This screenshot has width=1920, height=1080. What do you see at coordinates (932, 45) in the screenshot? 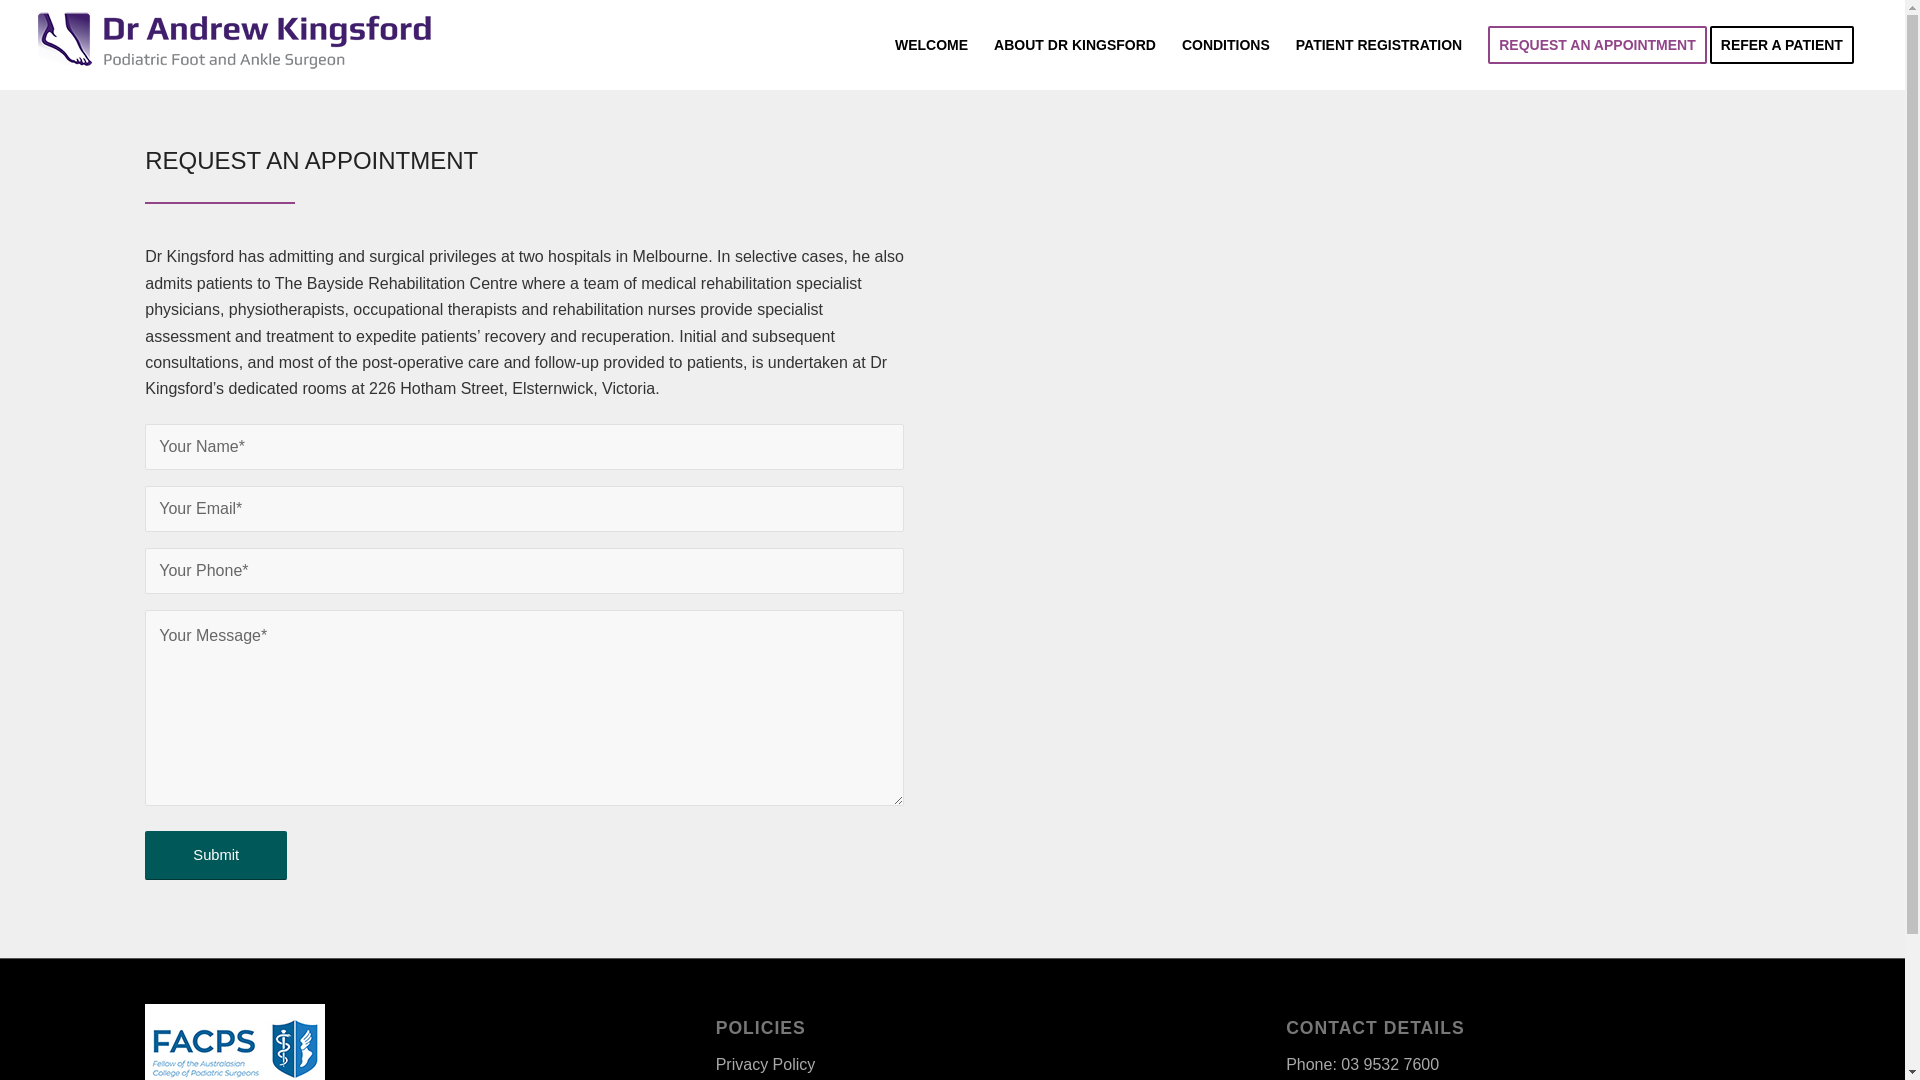
I see `WELCOME` at bounding box center [932, 45].